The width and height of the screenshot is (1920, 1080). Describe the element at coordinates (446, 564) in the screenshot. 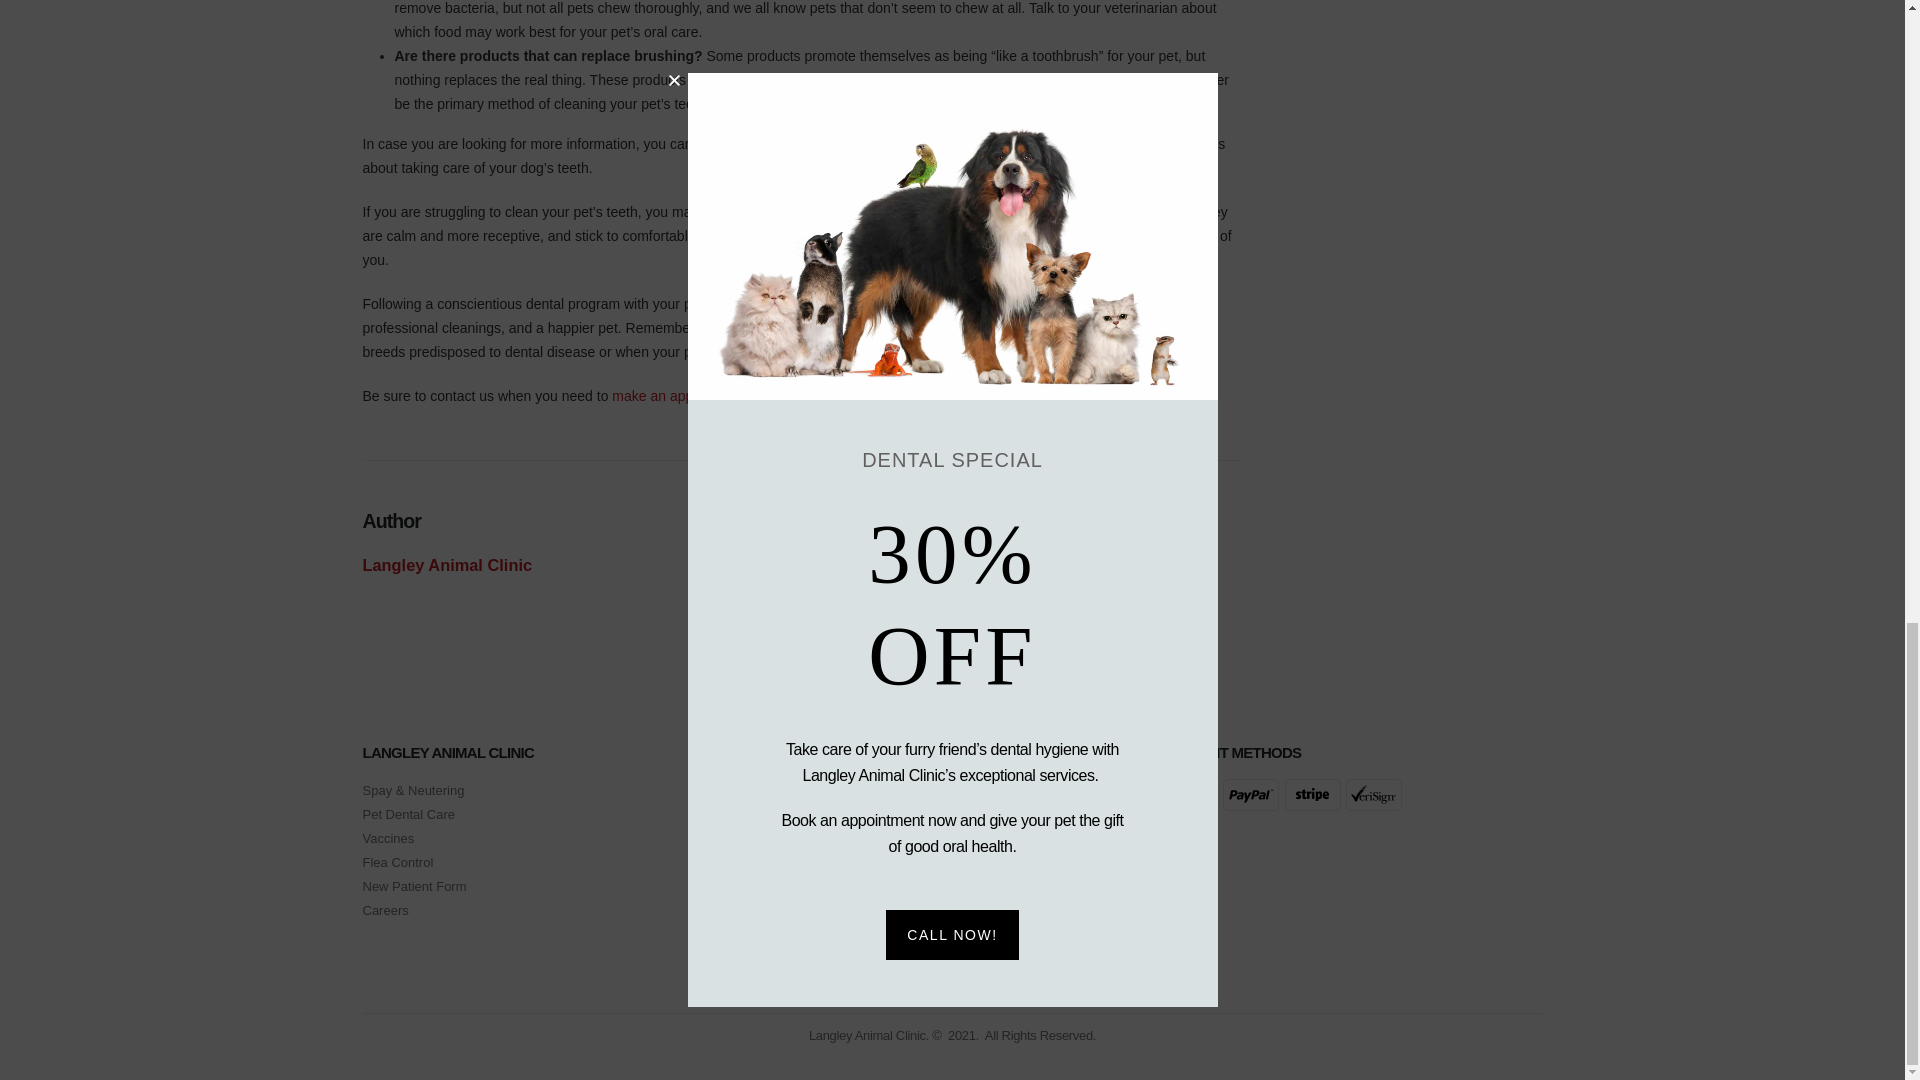

I see `Posts by Langley Animal Clinic` at that location.